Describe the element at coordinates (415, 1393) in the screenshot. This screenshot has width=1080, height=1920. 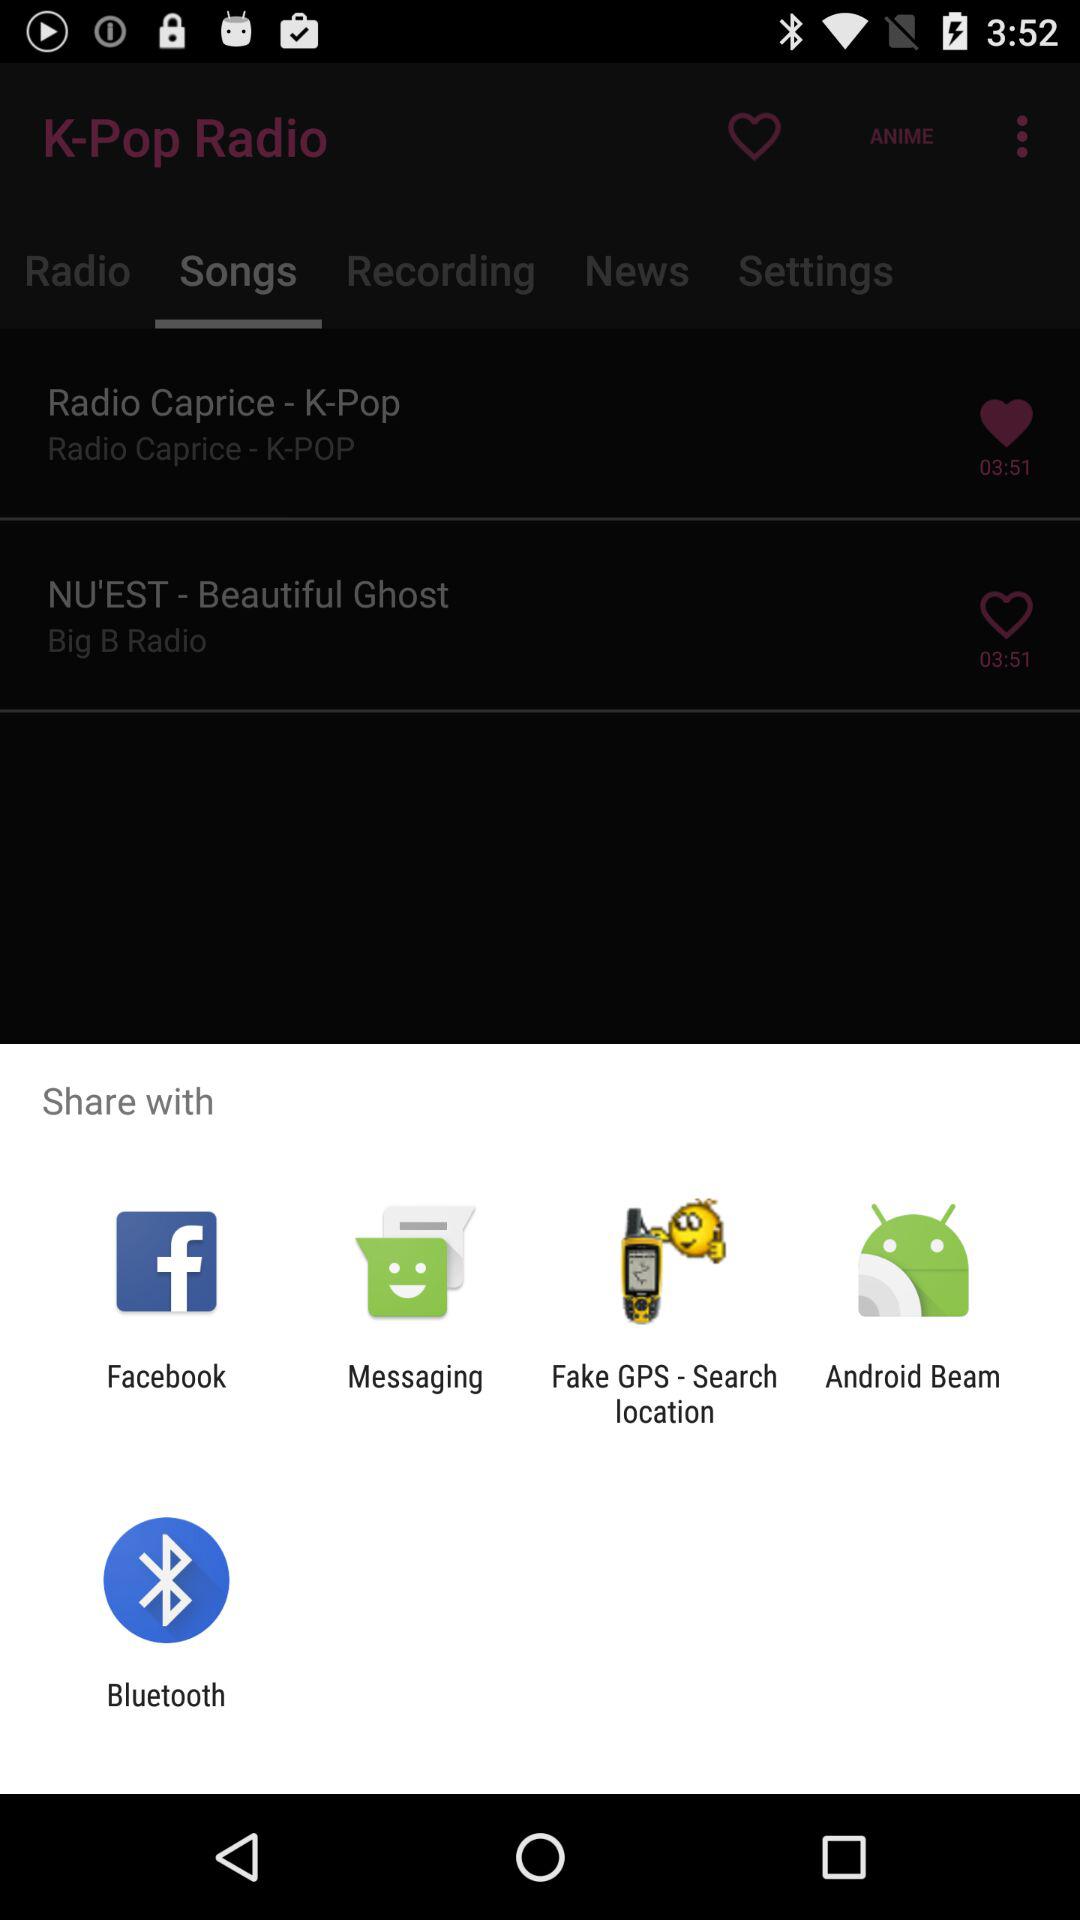
I see `tap the item to the right of facebook icon` at that location.